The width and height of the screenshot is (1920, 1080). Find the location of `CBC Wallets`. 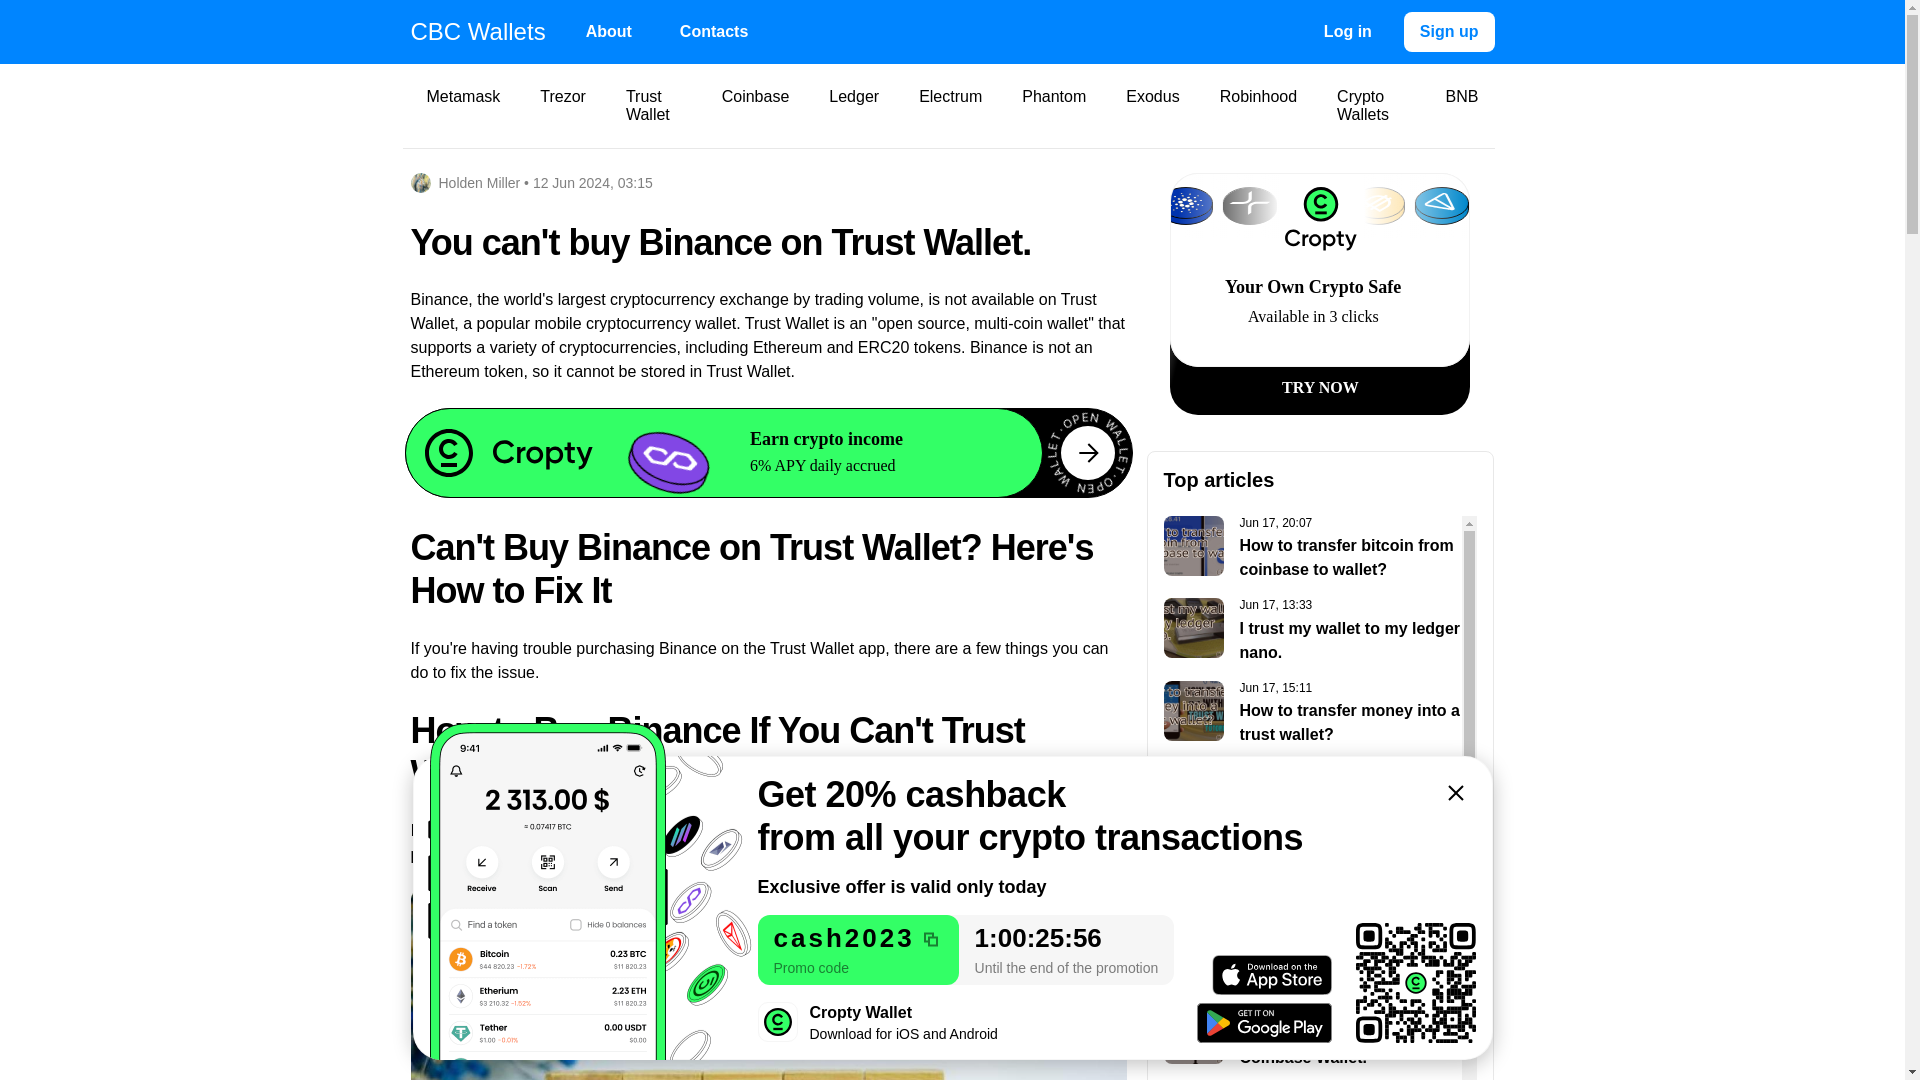

CBC Wallets is located at coordinates (1313, 1037).